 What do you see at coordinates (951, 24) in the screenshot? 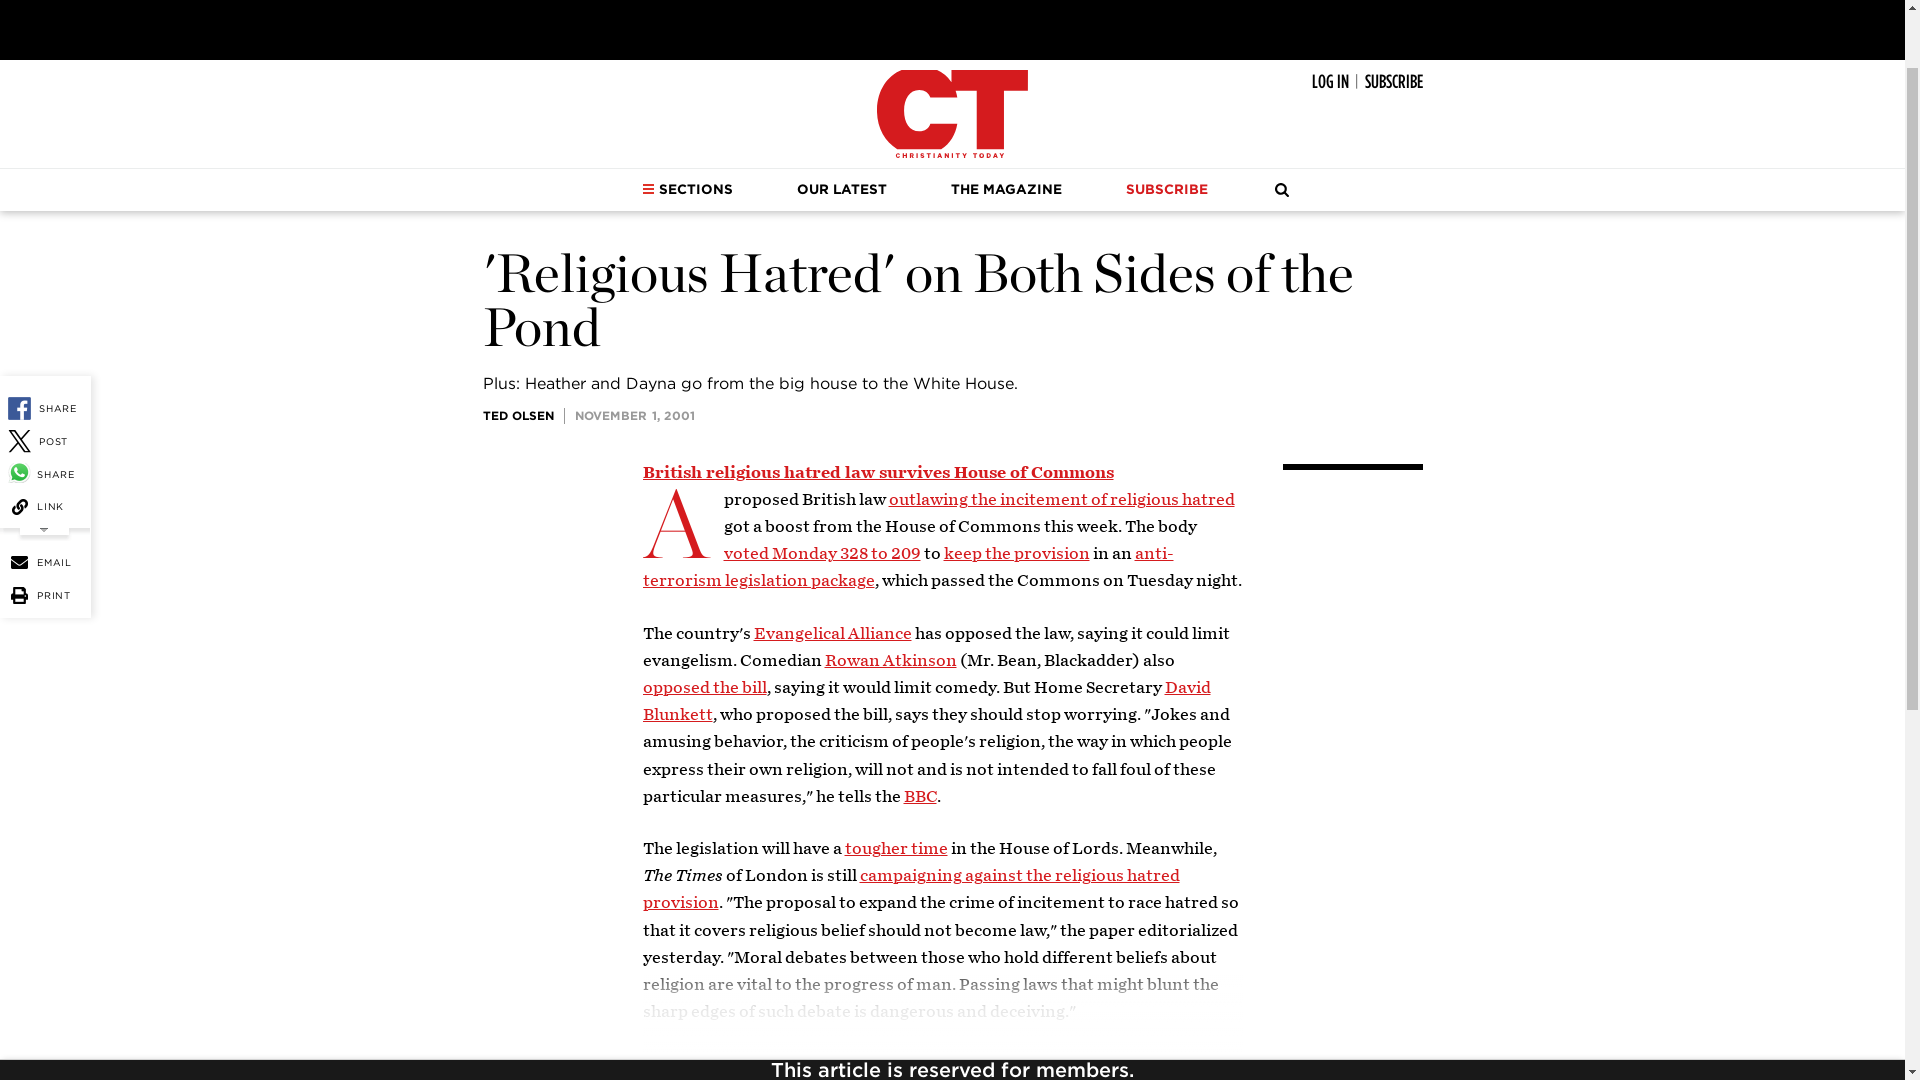
I see `3rd party ad content` at bounding box center [951, 24].